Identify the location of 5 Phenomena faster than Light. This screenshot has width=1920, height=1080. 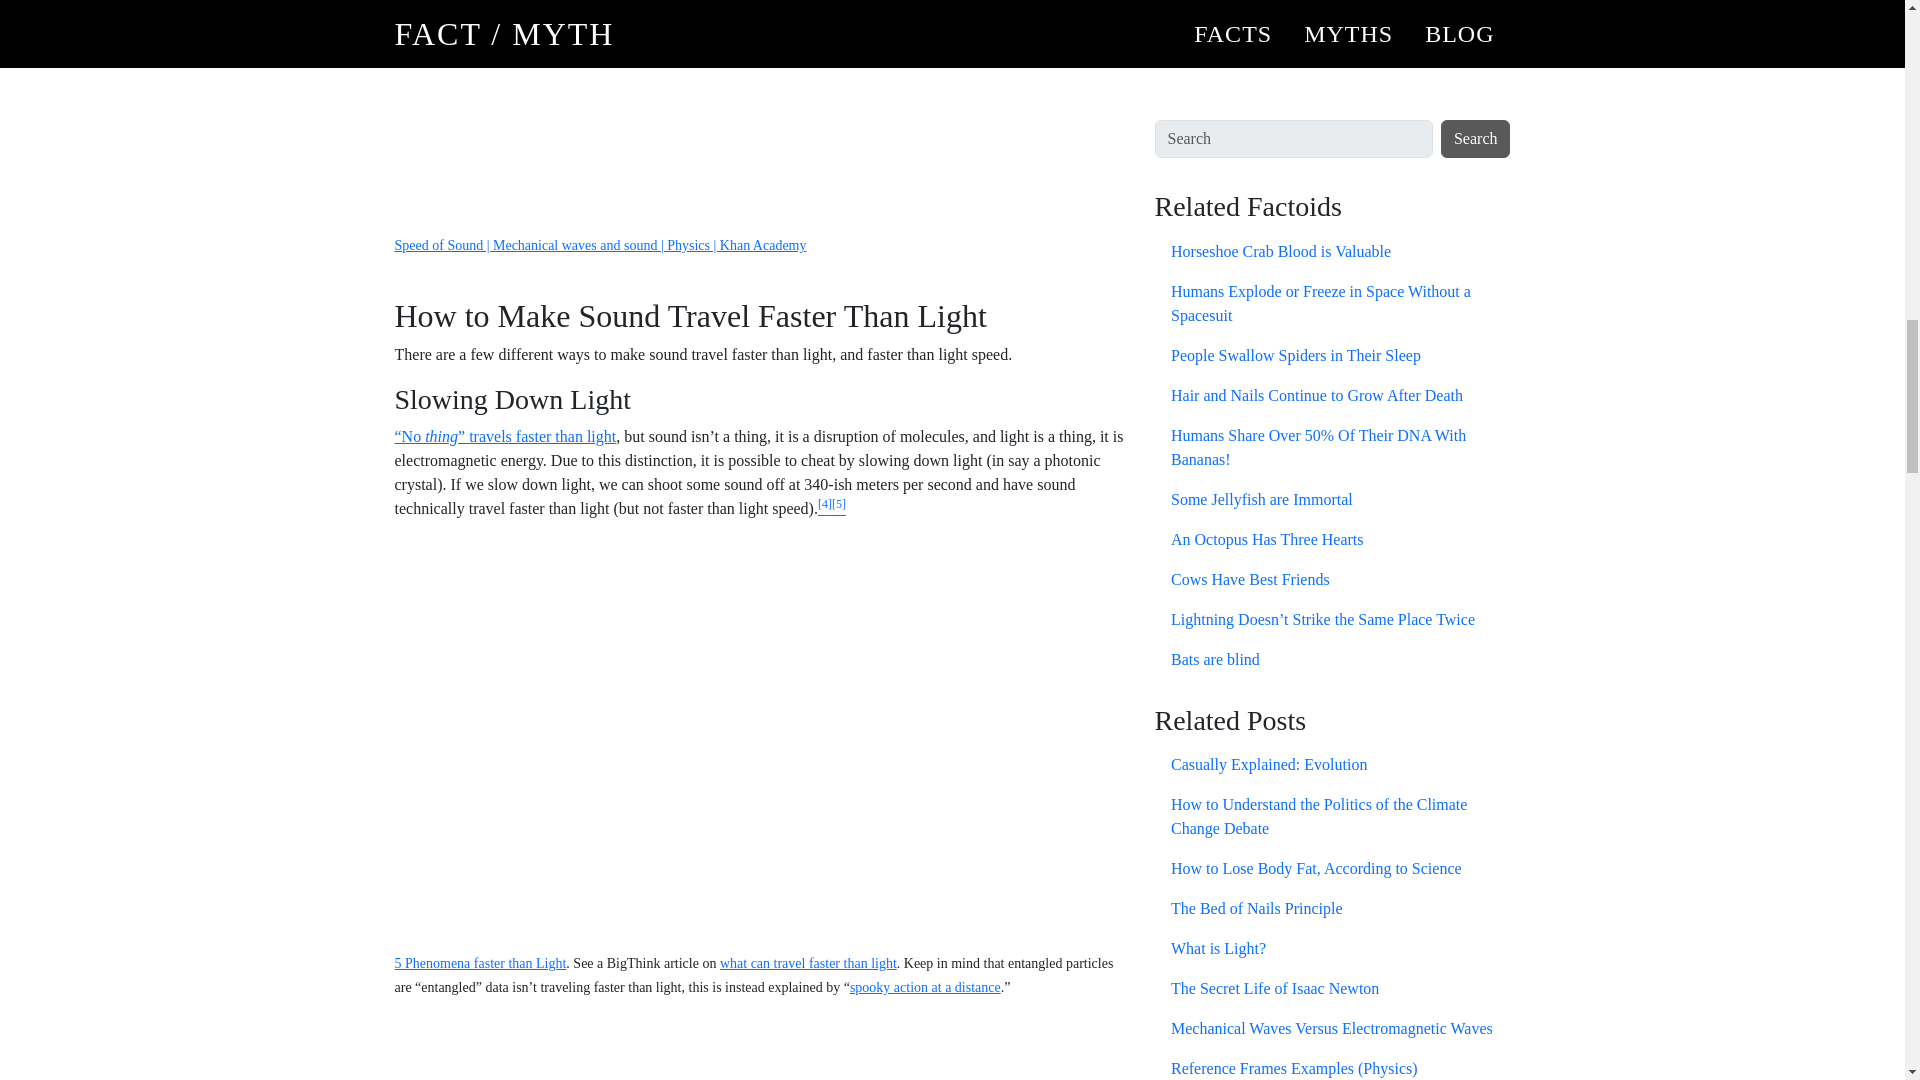
(480, 962).